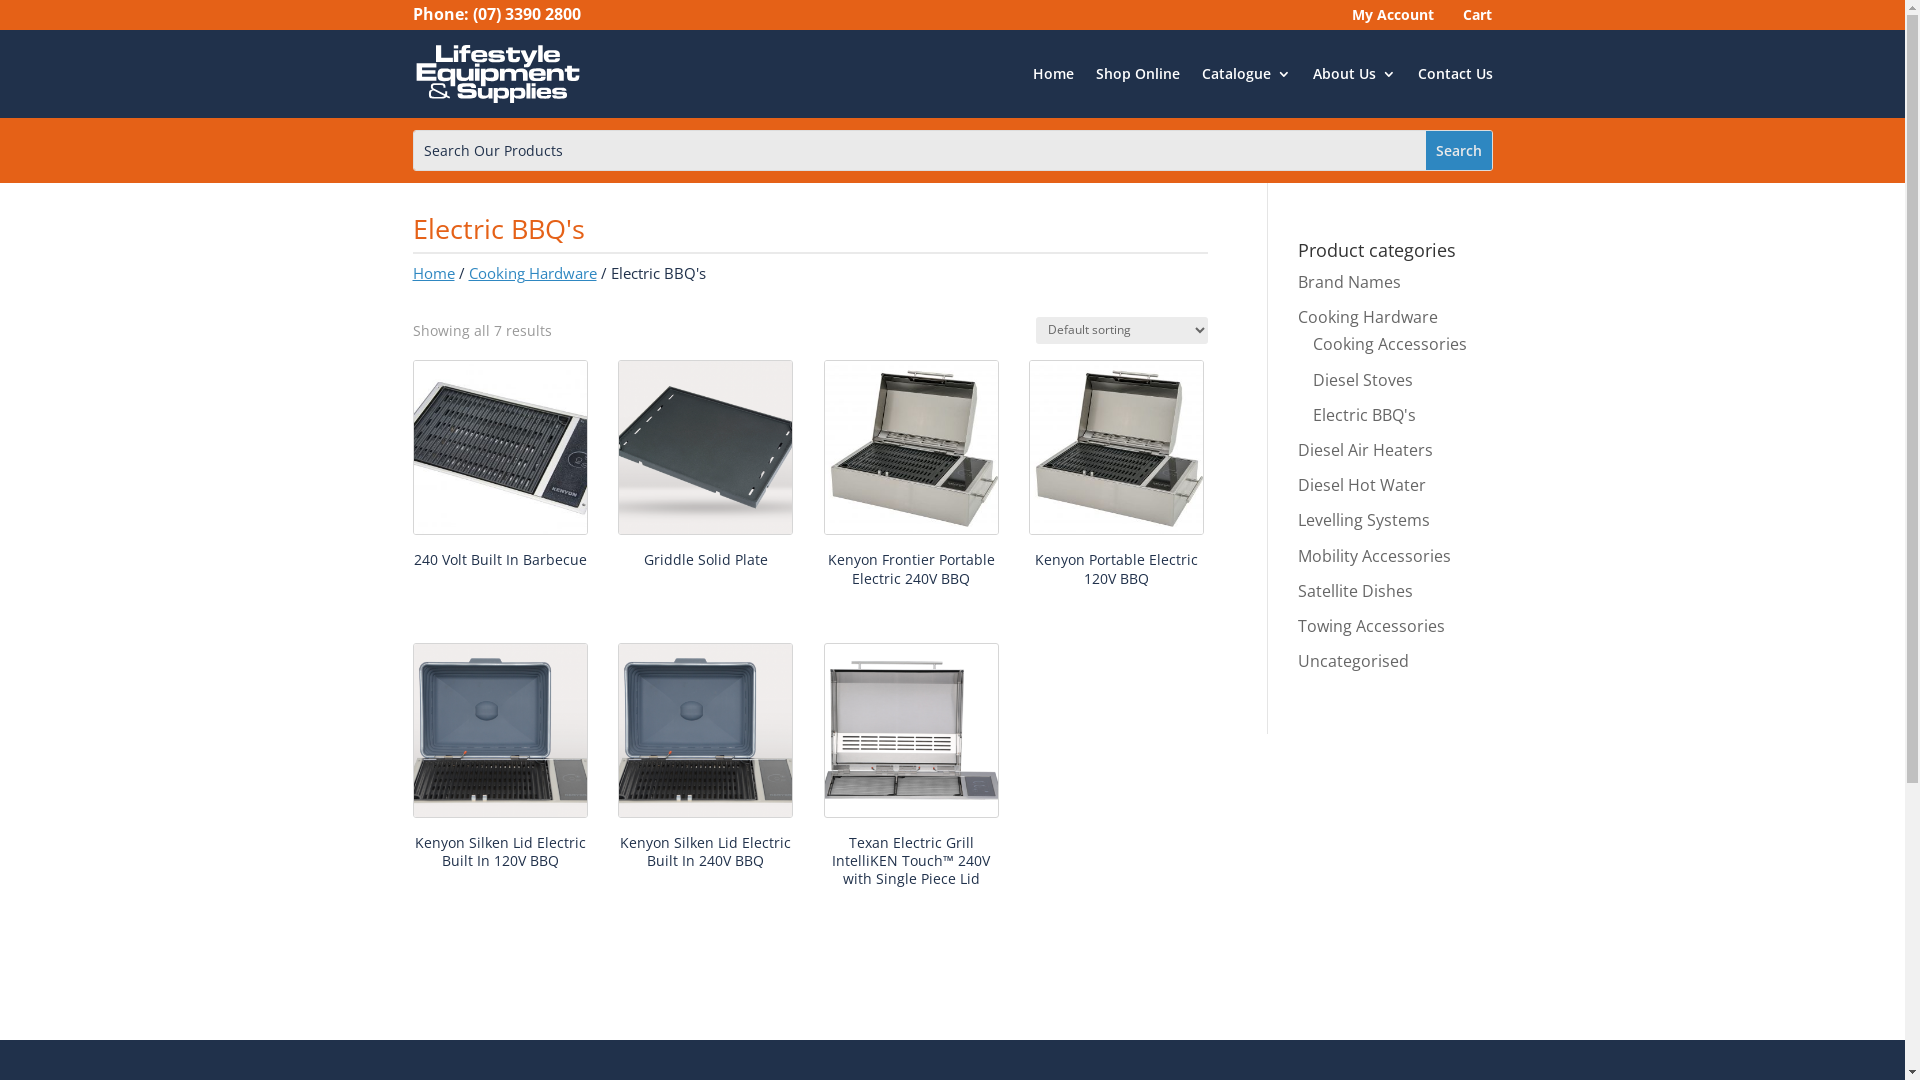 Image resolution: width=1920 pixels, height=1080 pixels. Describe the element at coordinates (1366, 450) in the screenshot. I see `Diesel Air Heaters` at that location.